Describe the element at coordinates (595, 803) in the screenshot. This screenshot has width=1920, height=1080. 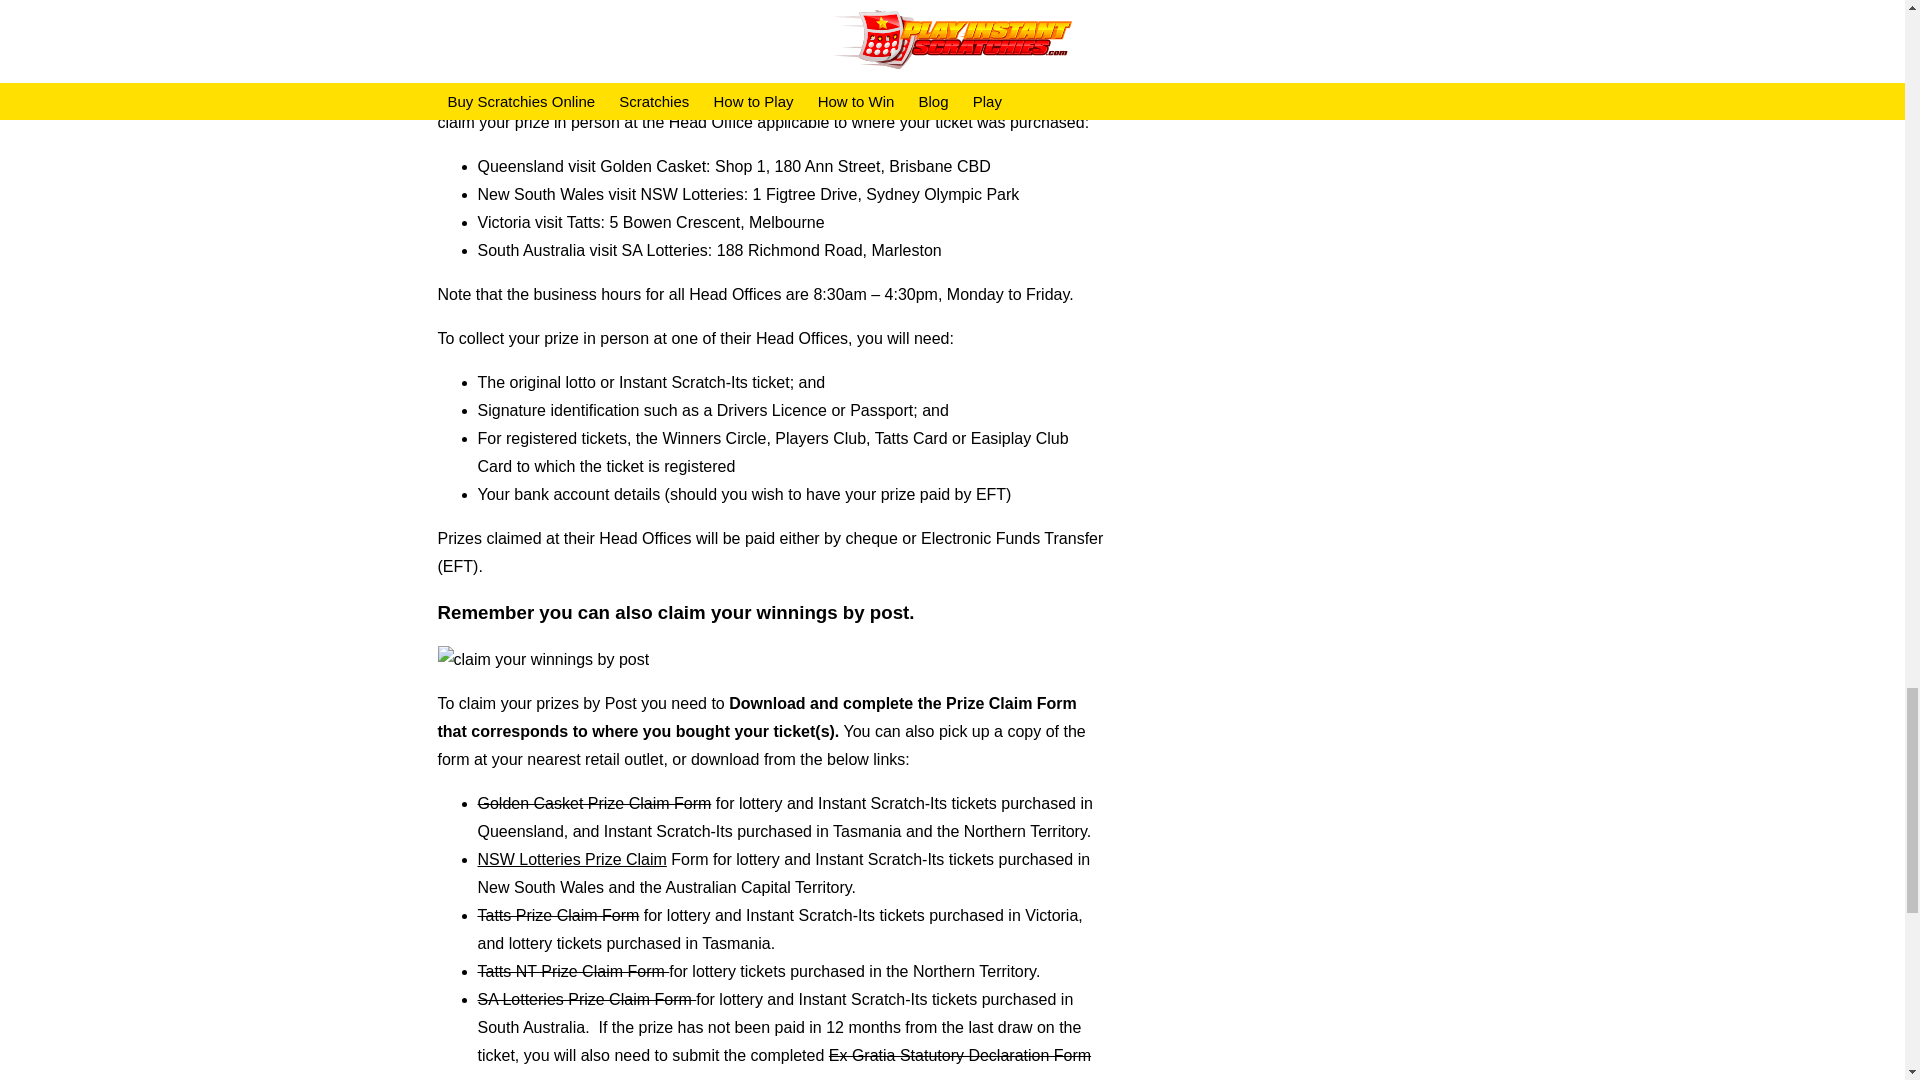
I see `Golden Casket Prize Claim Form` at that location.